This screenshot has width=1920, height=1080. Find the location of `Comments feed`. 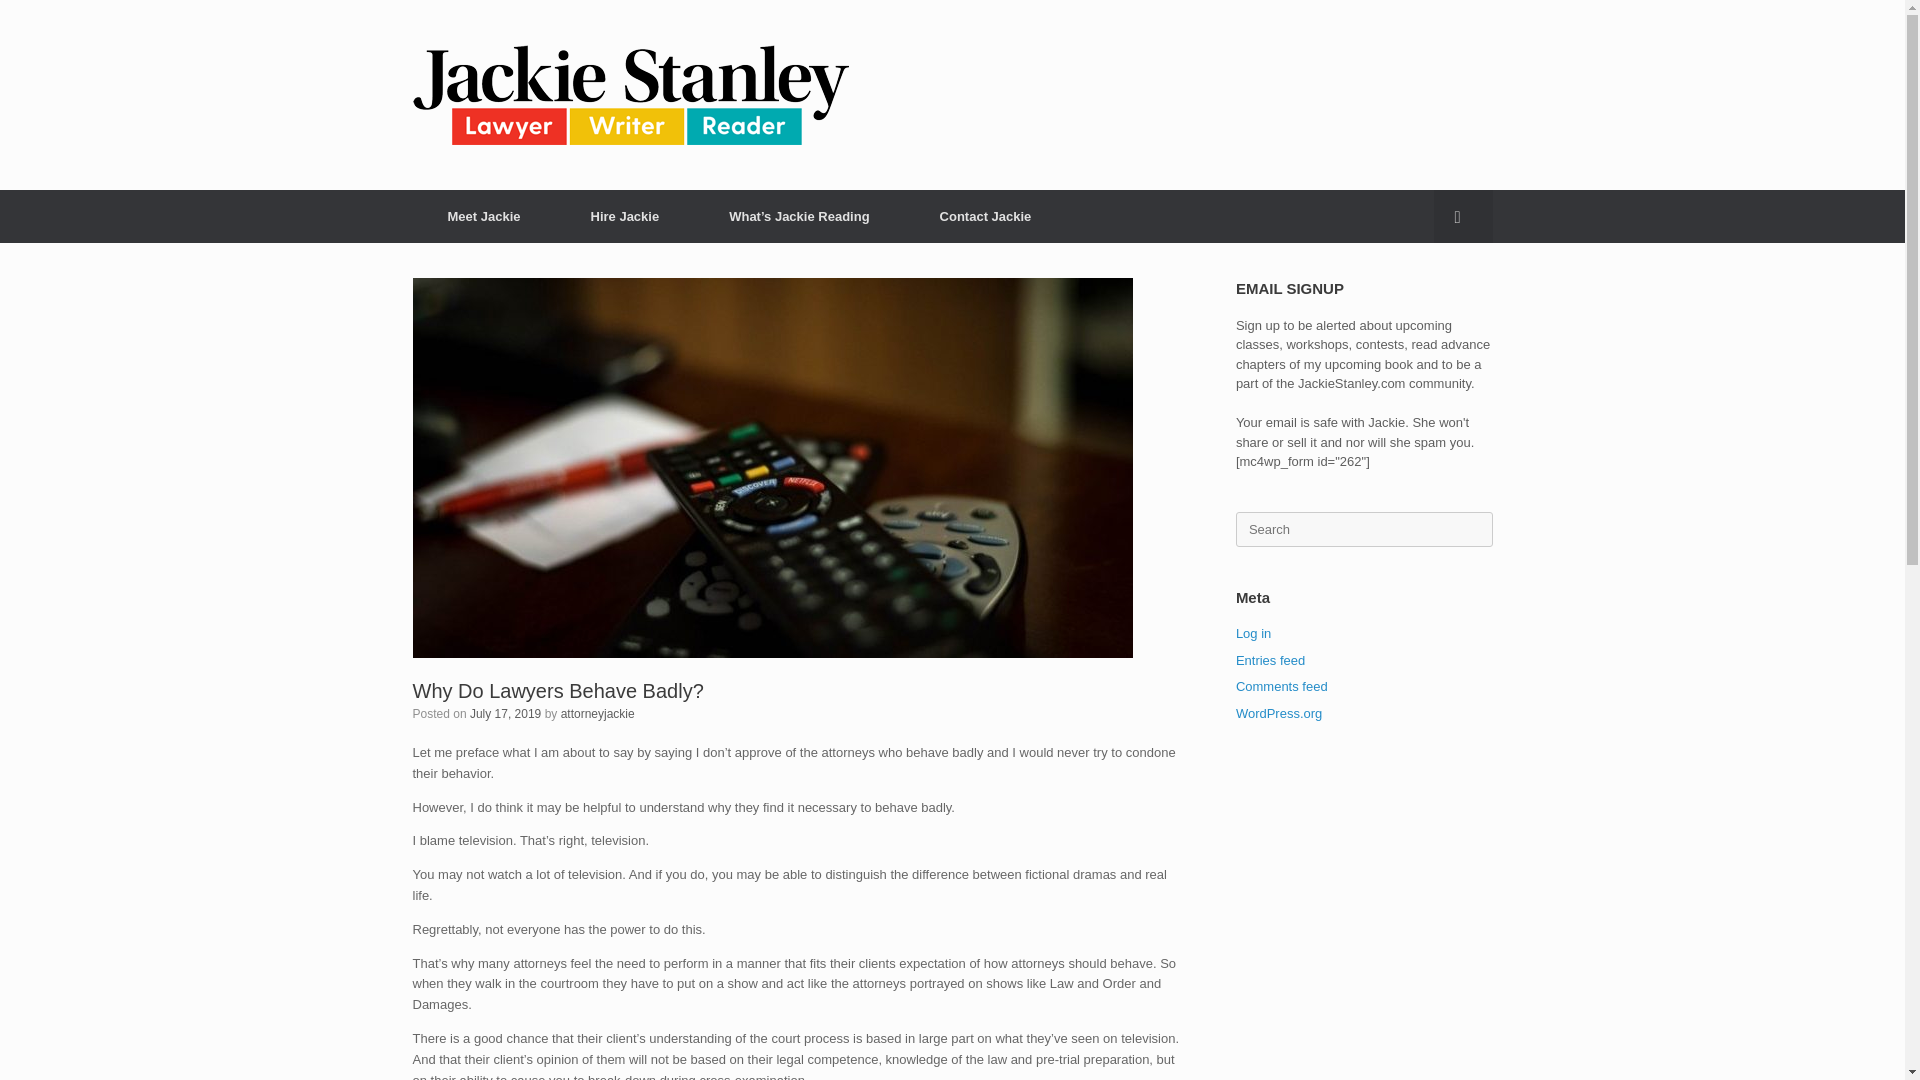

Comments feed is located at coordinates (1282, 686).